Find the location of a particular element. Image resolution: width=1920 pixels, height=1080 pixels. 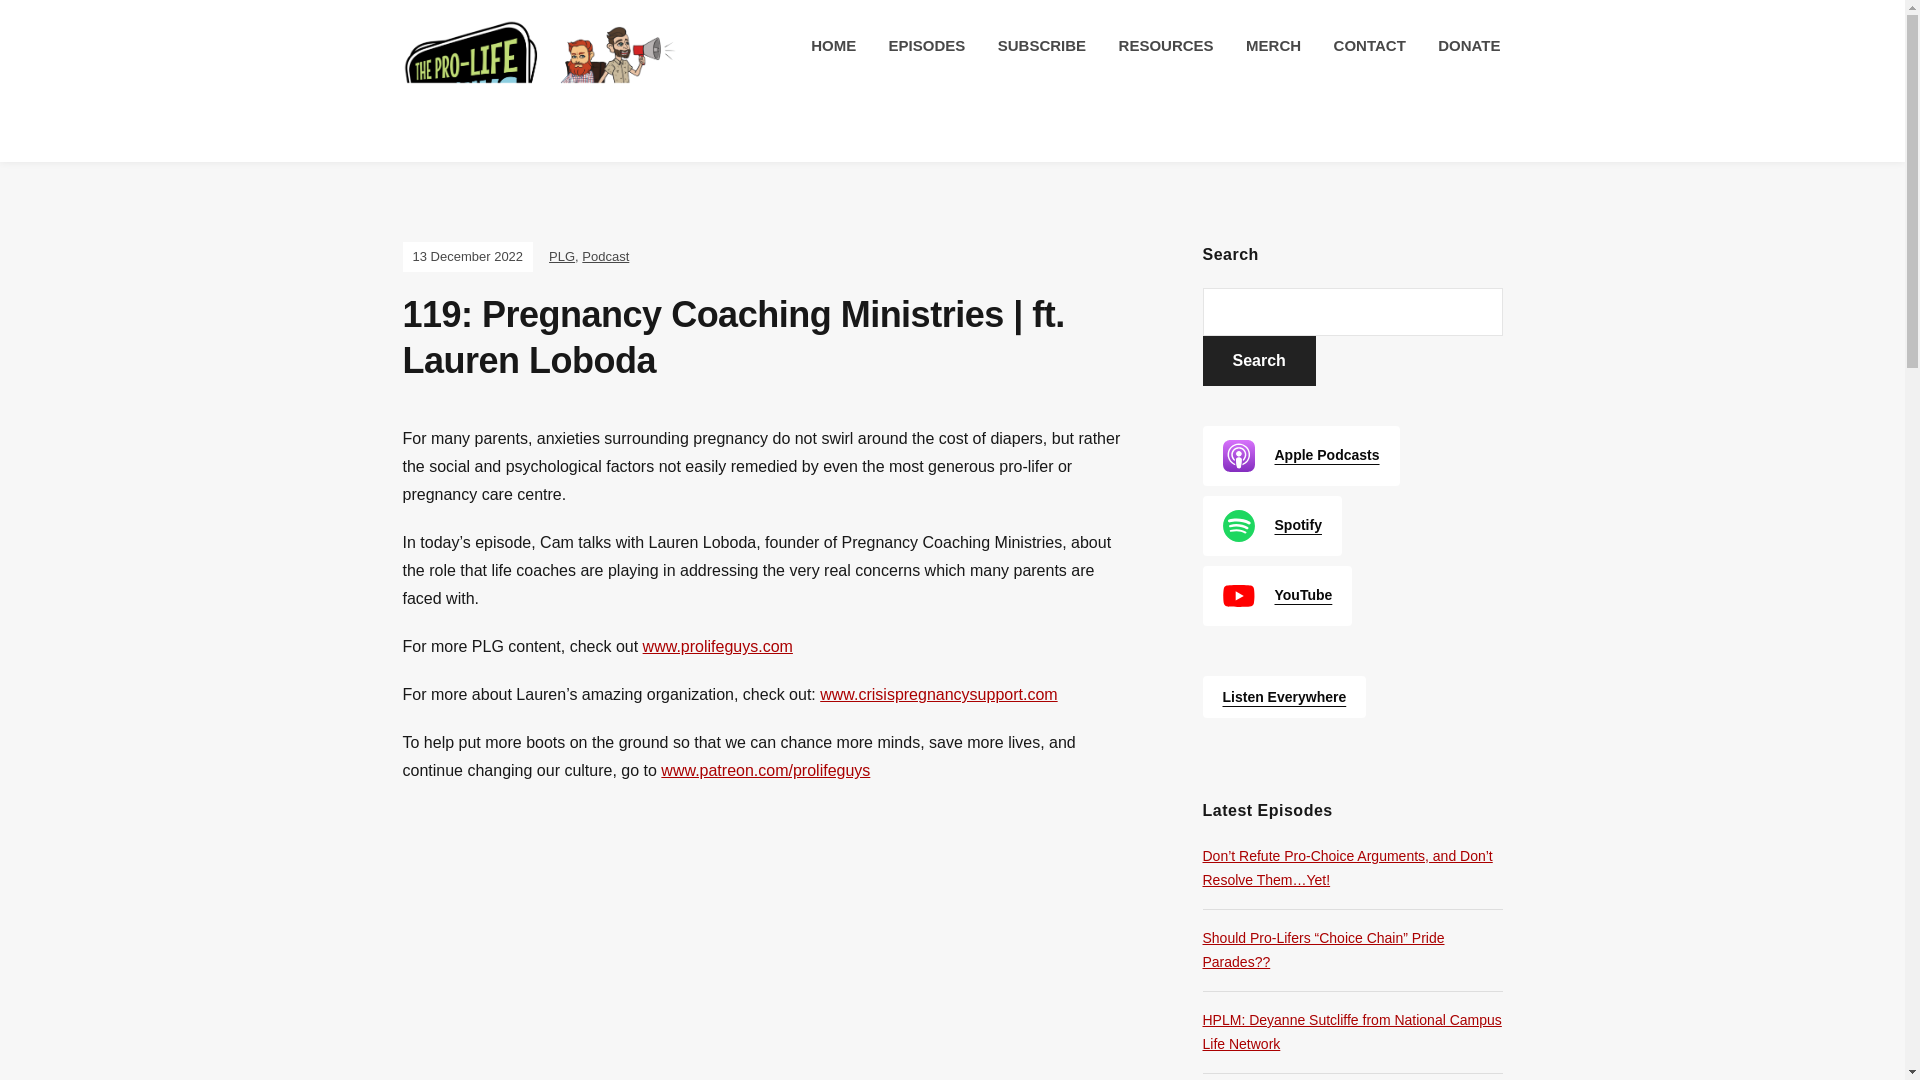

EPISODES is located at coordinates (927, 46).